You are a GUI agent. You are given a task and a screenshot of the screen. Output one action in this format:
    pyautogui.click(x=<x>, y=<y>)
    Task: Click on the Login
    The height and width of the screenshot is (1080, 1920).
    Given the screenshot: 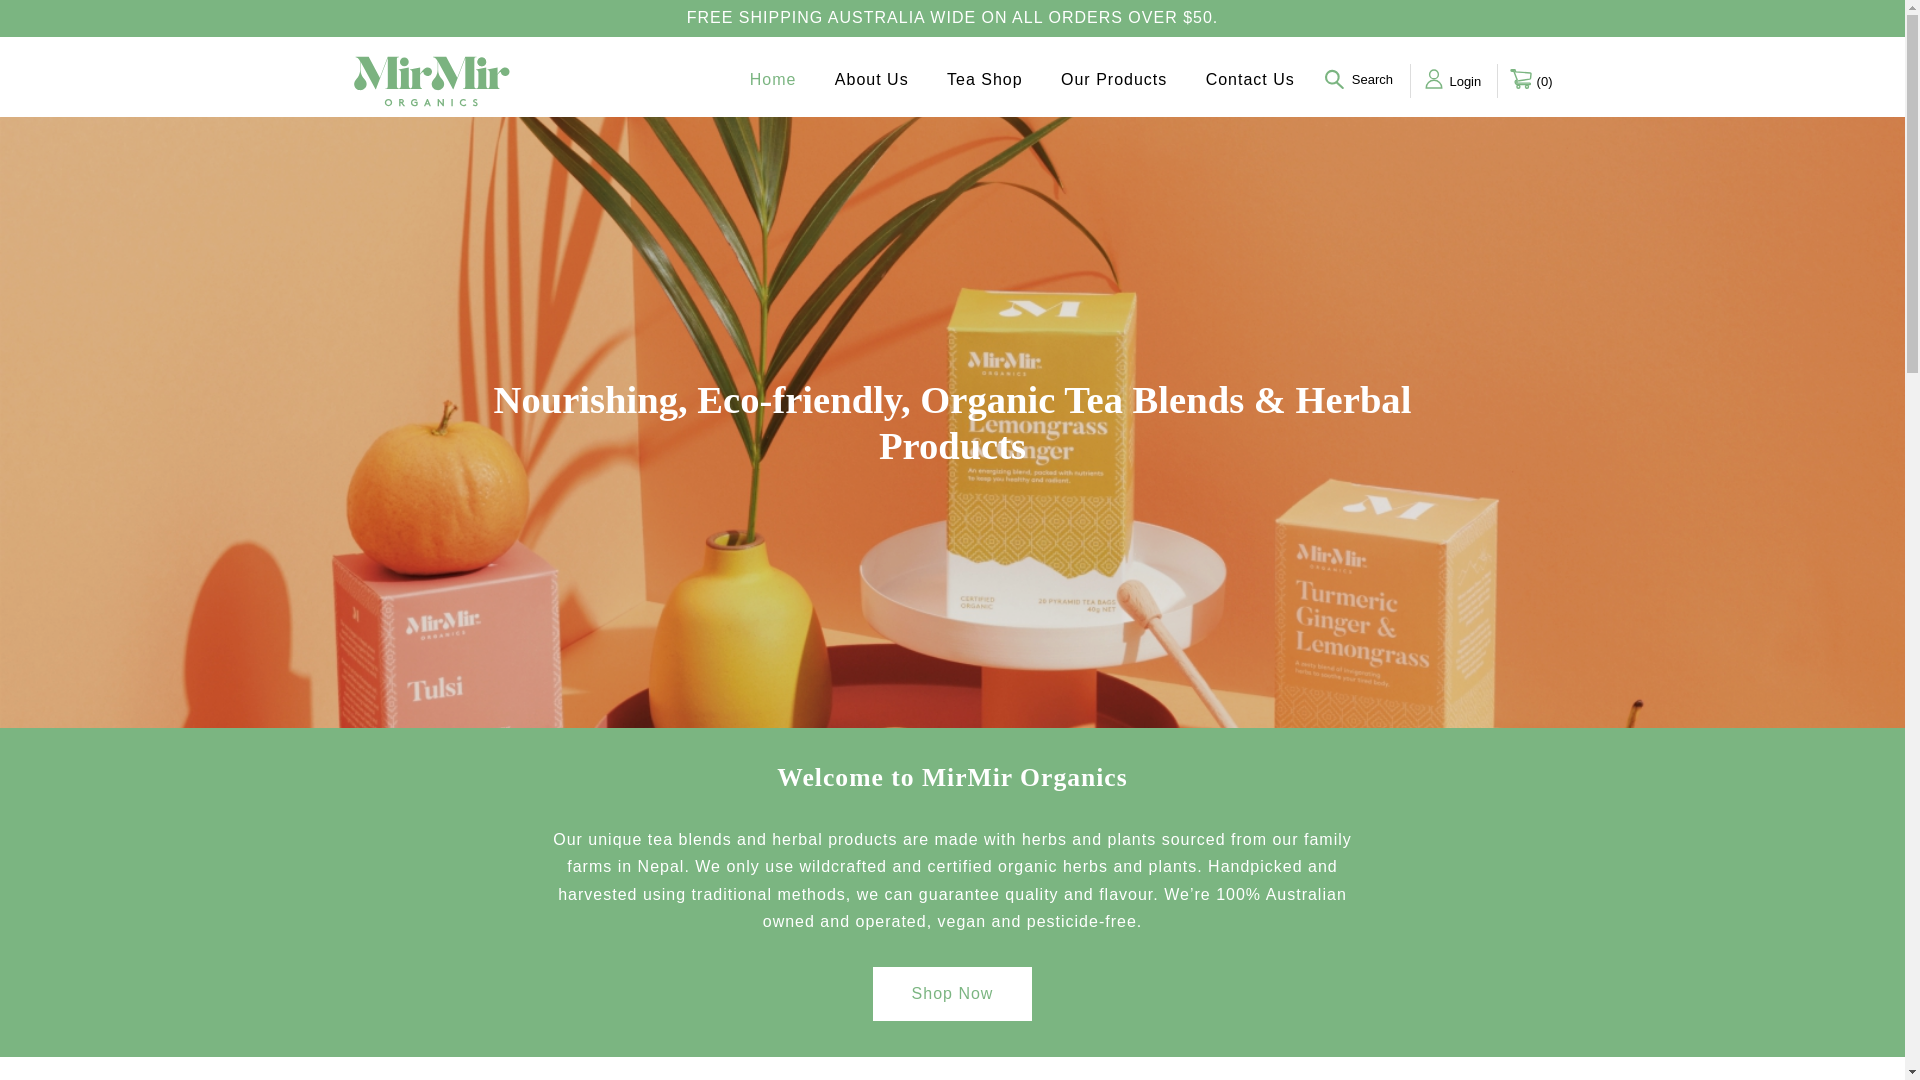 What is the action you would take?
    pyautogui.click(x=1456, y=78)
    